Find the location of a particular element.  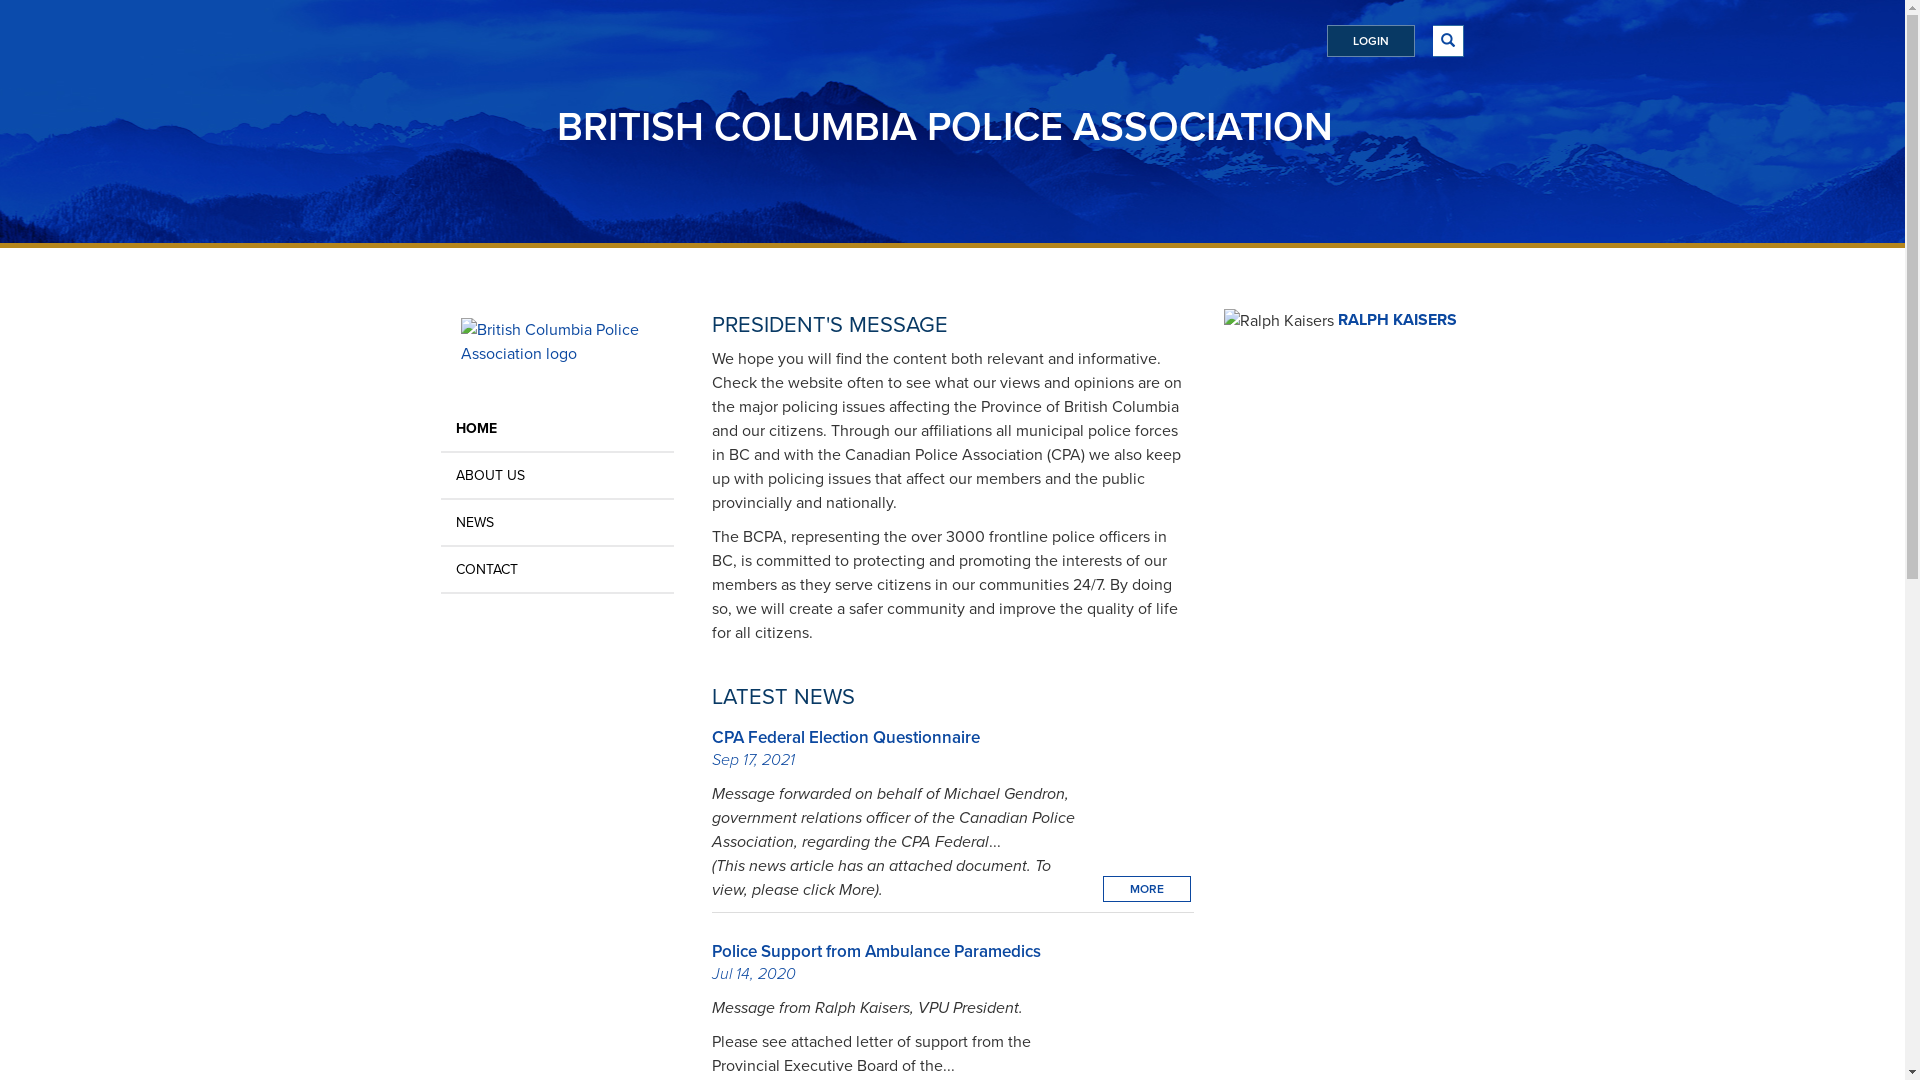

Search is located at coordinates (1169, 58).